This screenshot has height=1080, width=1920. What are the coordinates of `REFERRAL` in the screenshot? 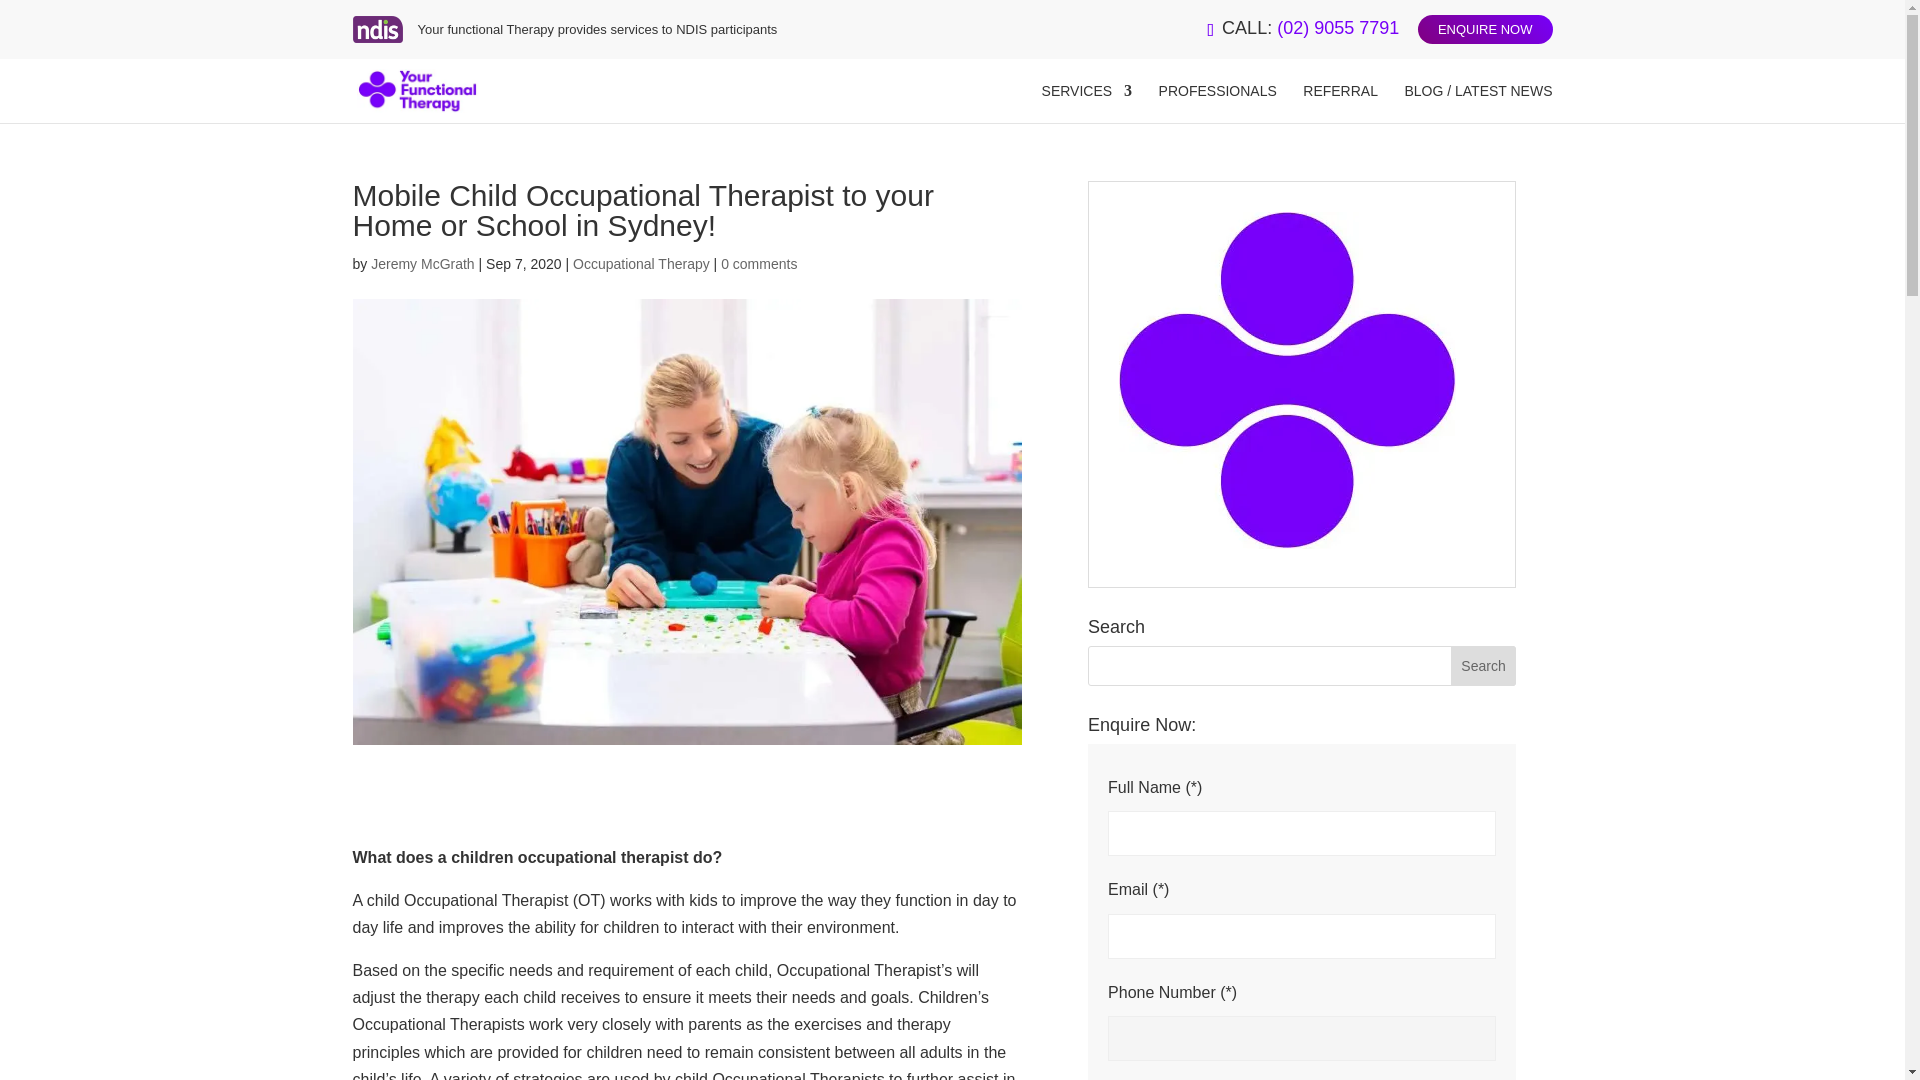 It's located at (1340, 104).